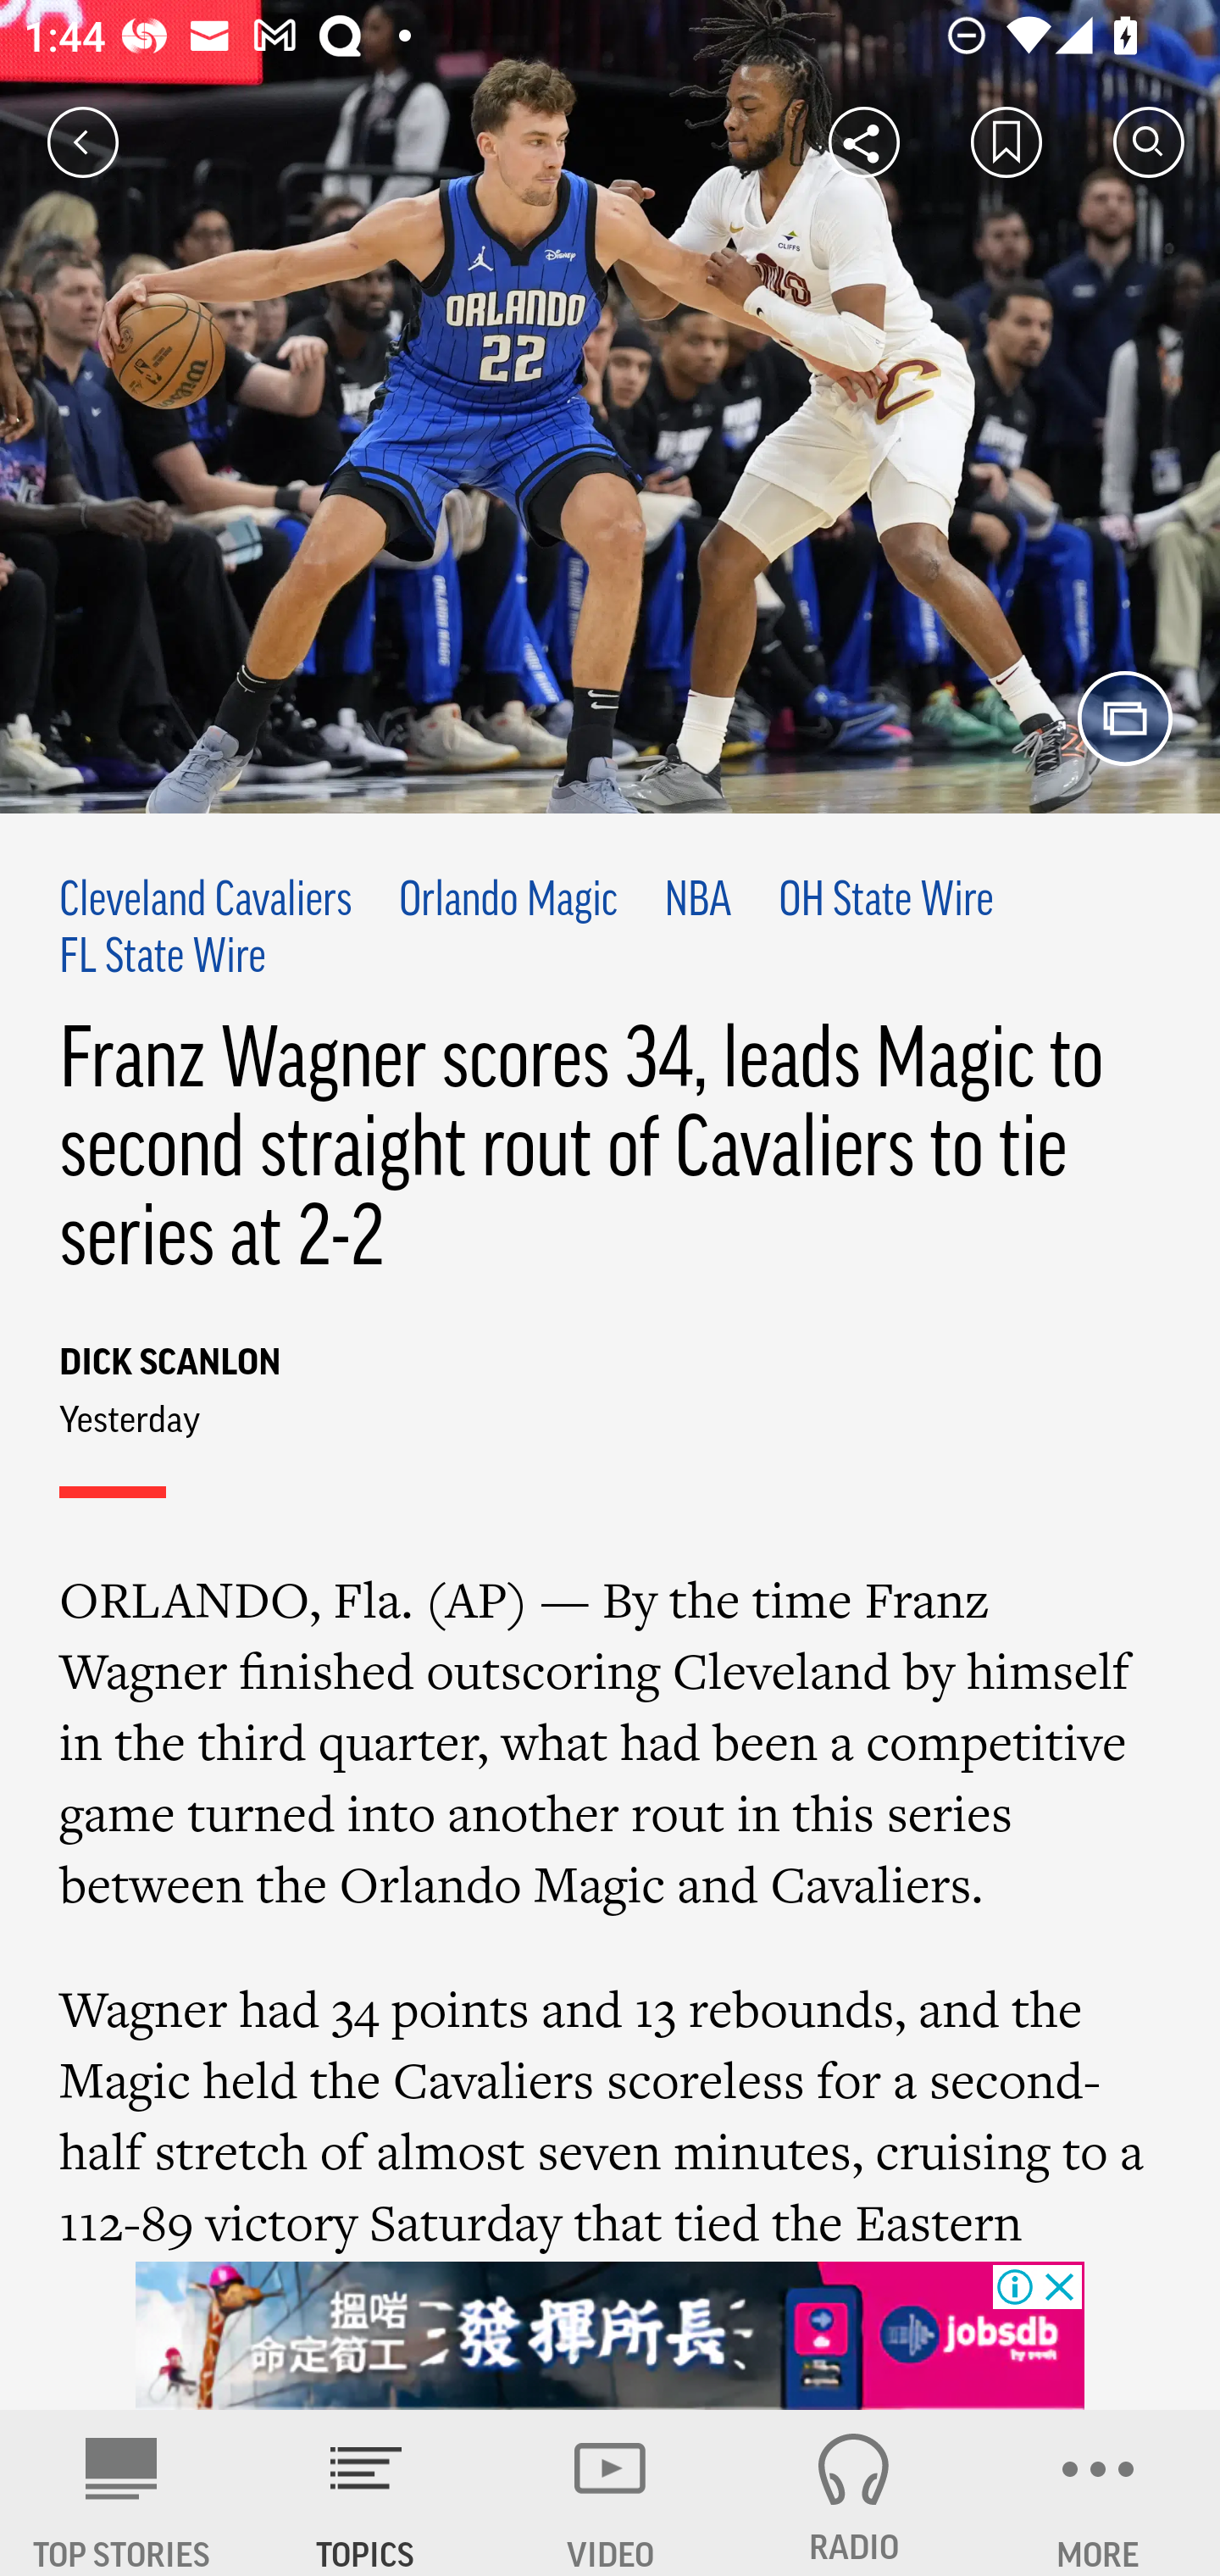 The image size is (1220, 2576). I want to click on AP News TOP STORIES, so click(122, 2493).